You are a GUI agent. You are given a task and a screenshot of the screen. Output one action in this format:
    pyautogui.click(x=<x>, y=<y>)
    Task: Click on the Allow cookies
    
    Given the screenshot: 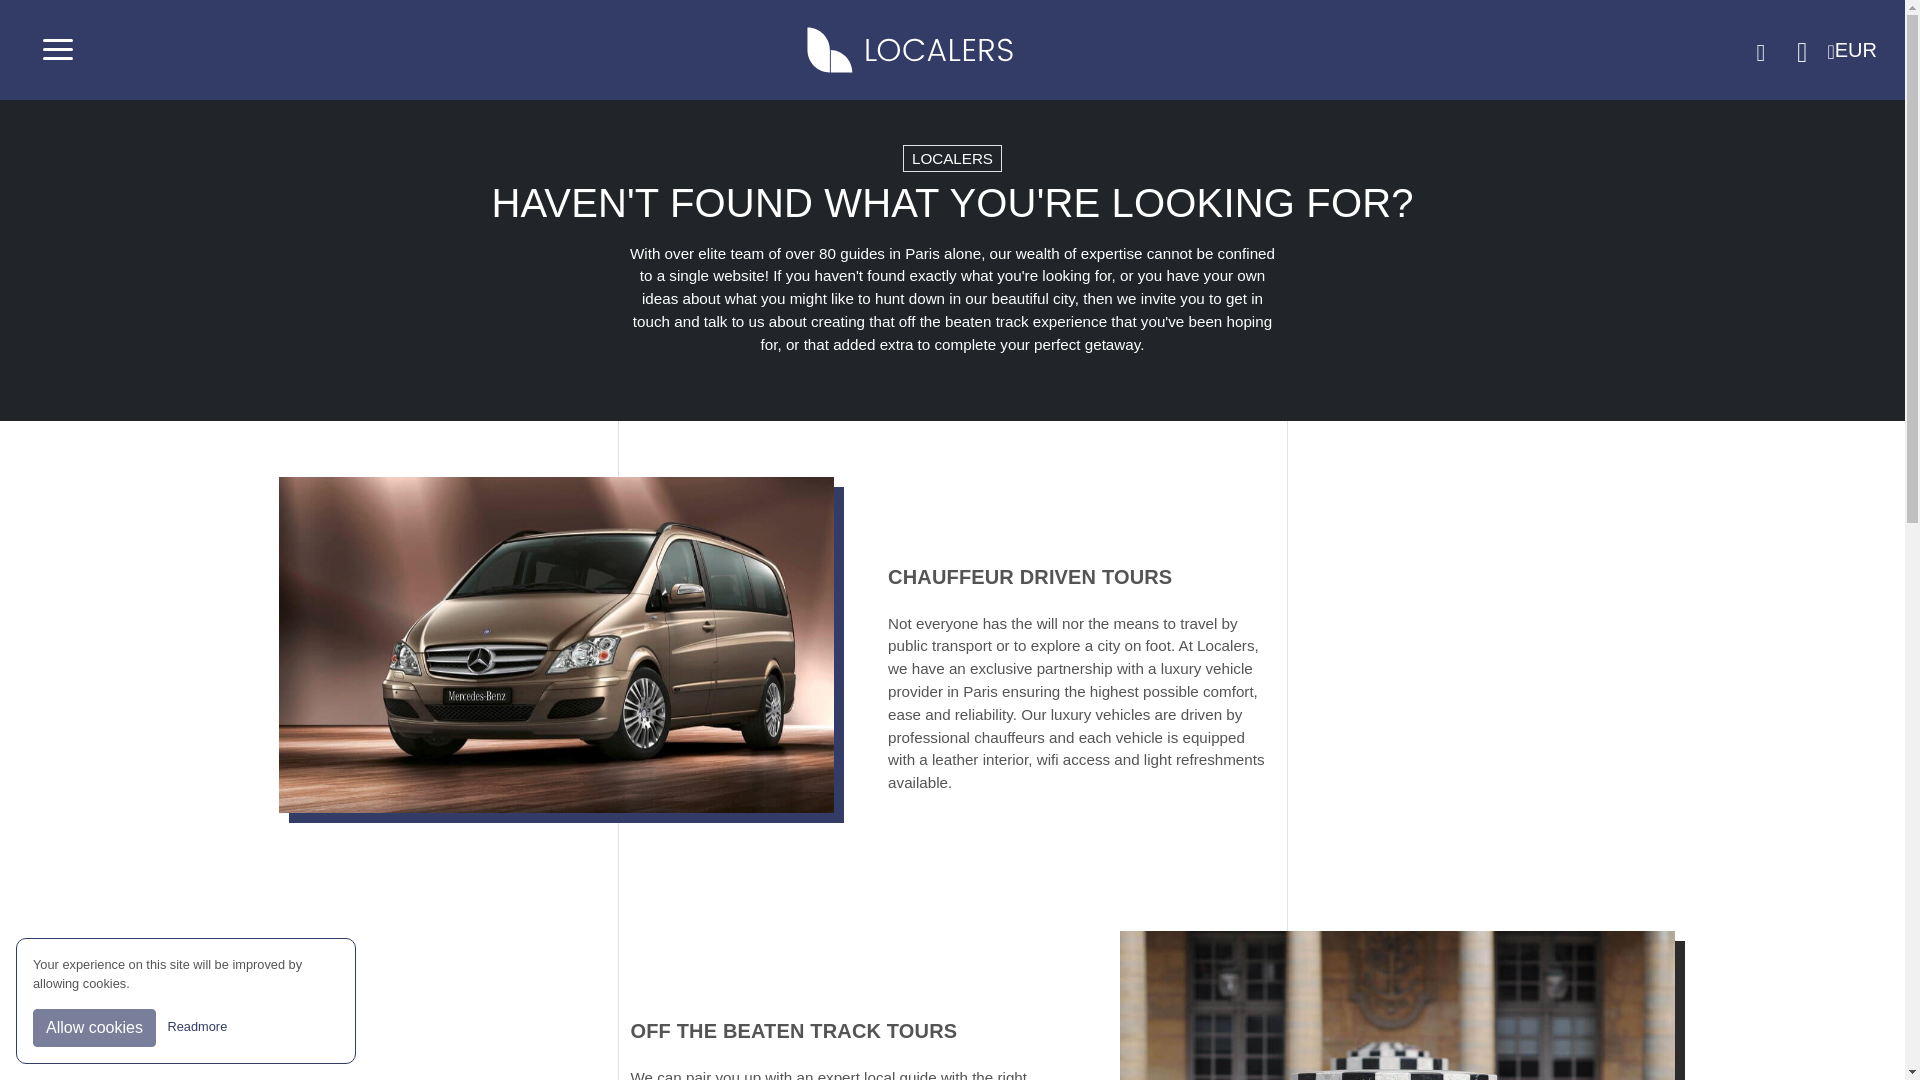 What is the action you would take?
    pyautogui.click(x=94, y=1027)
    